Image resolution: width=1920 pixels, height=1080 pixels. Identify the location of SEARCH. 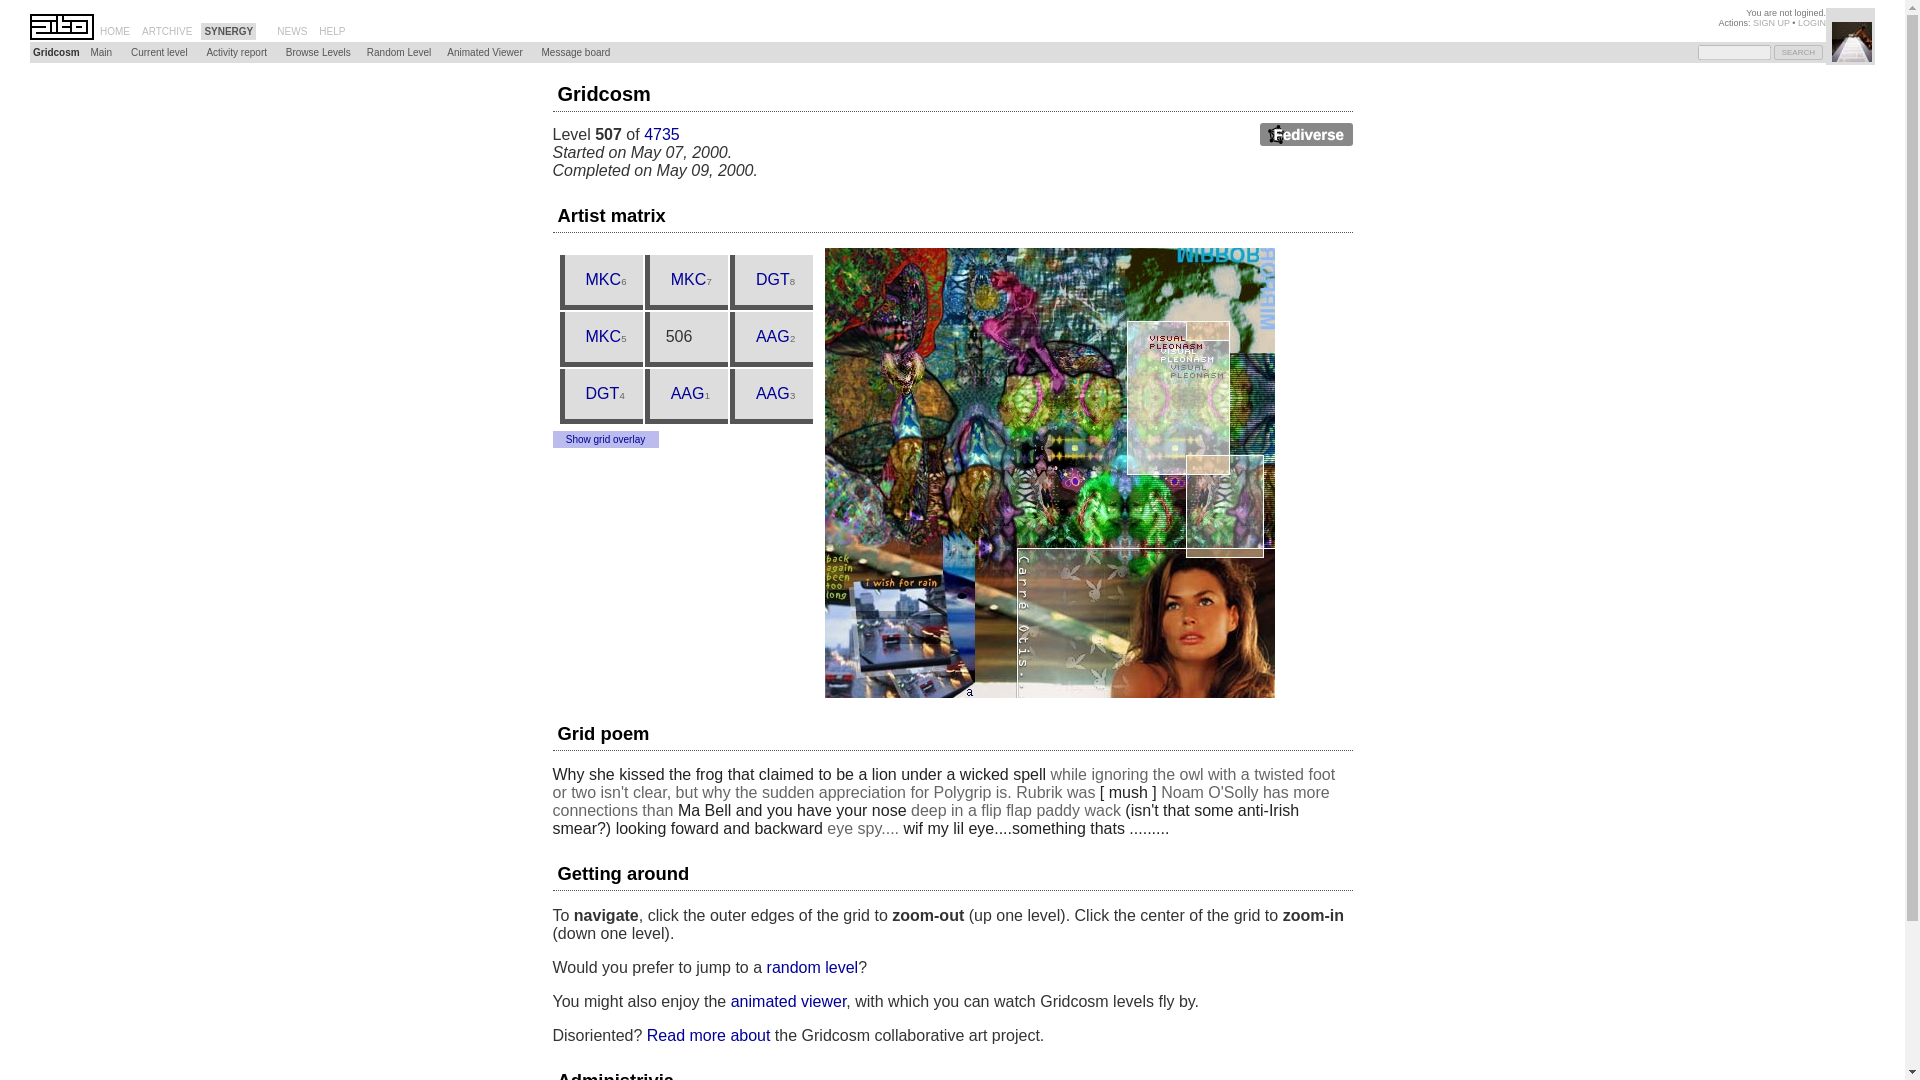
(1798, 52).